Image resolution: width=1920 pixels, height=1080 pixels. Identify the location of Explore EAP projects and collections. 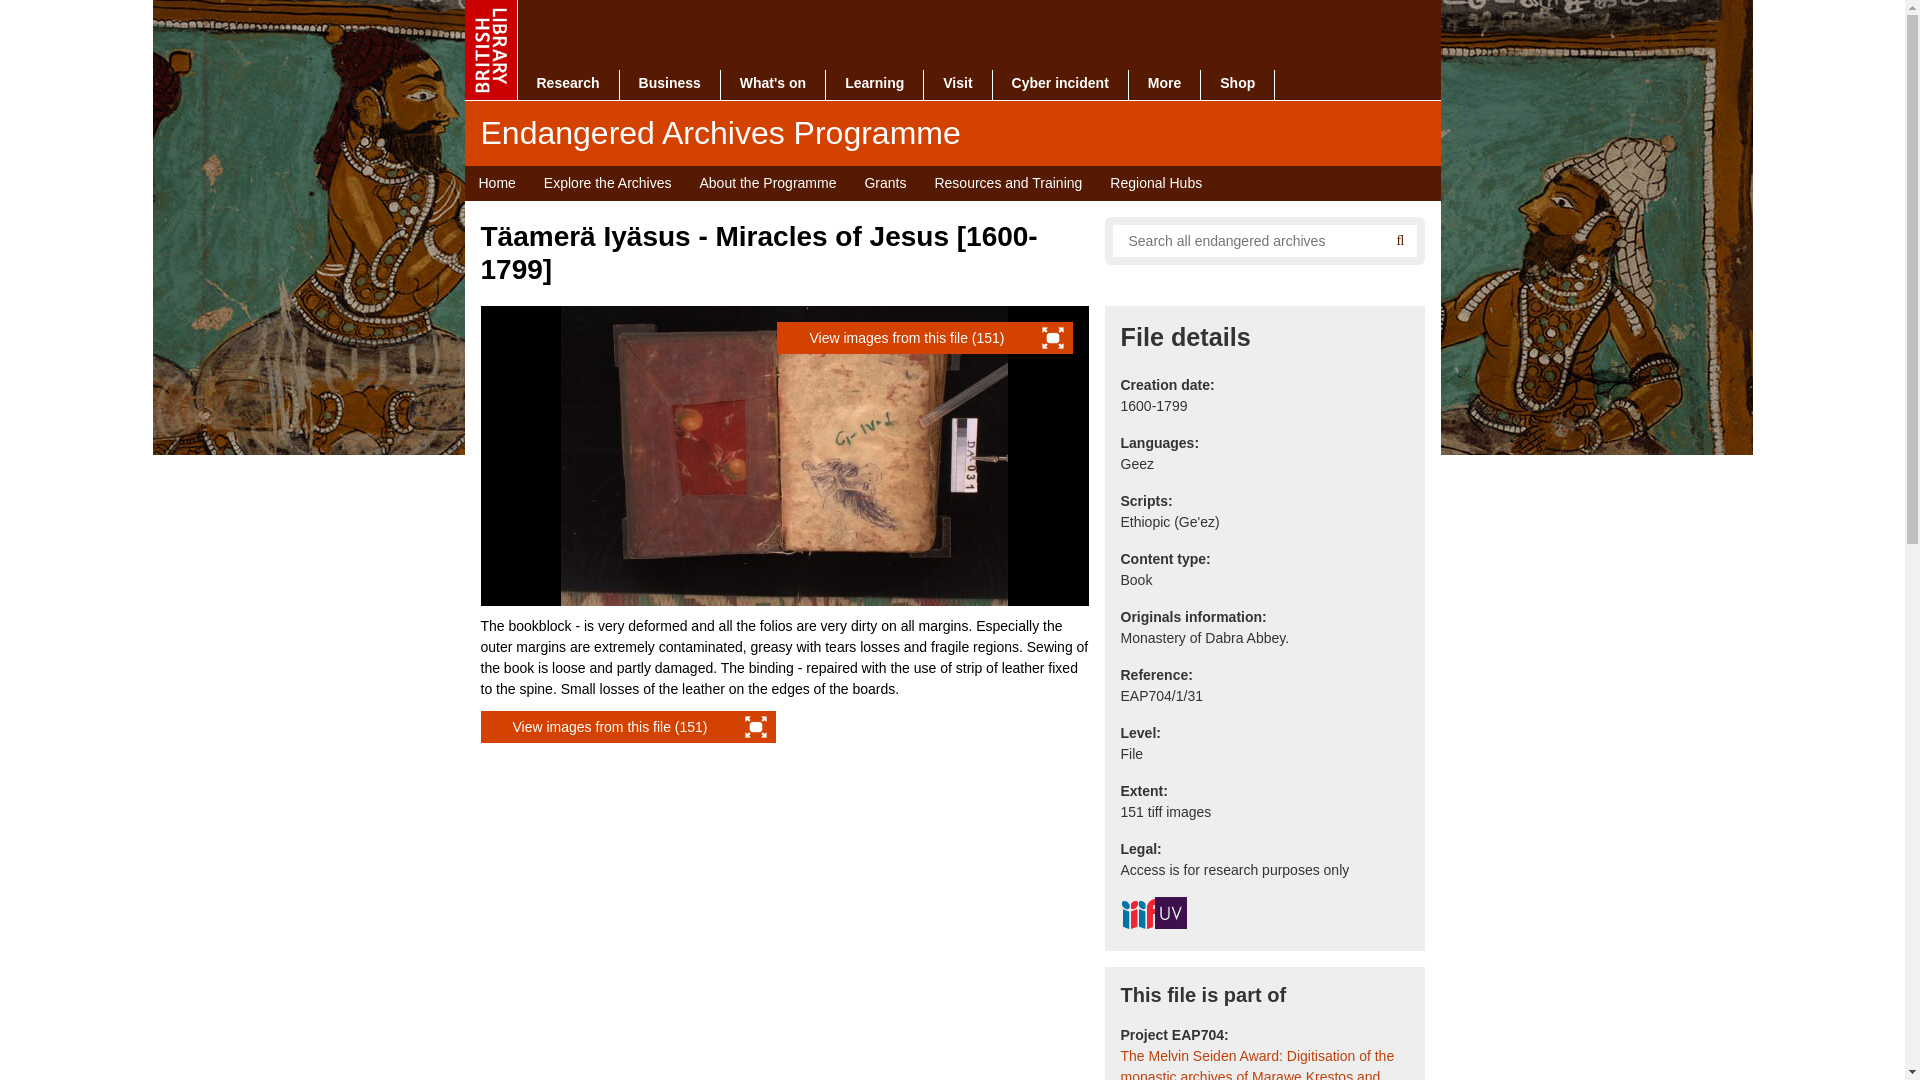
(607, 183).